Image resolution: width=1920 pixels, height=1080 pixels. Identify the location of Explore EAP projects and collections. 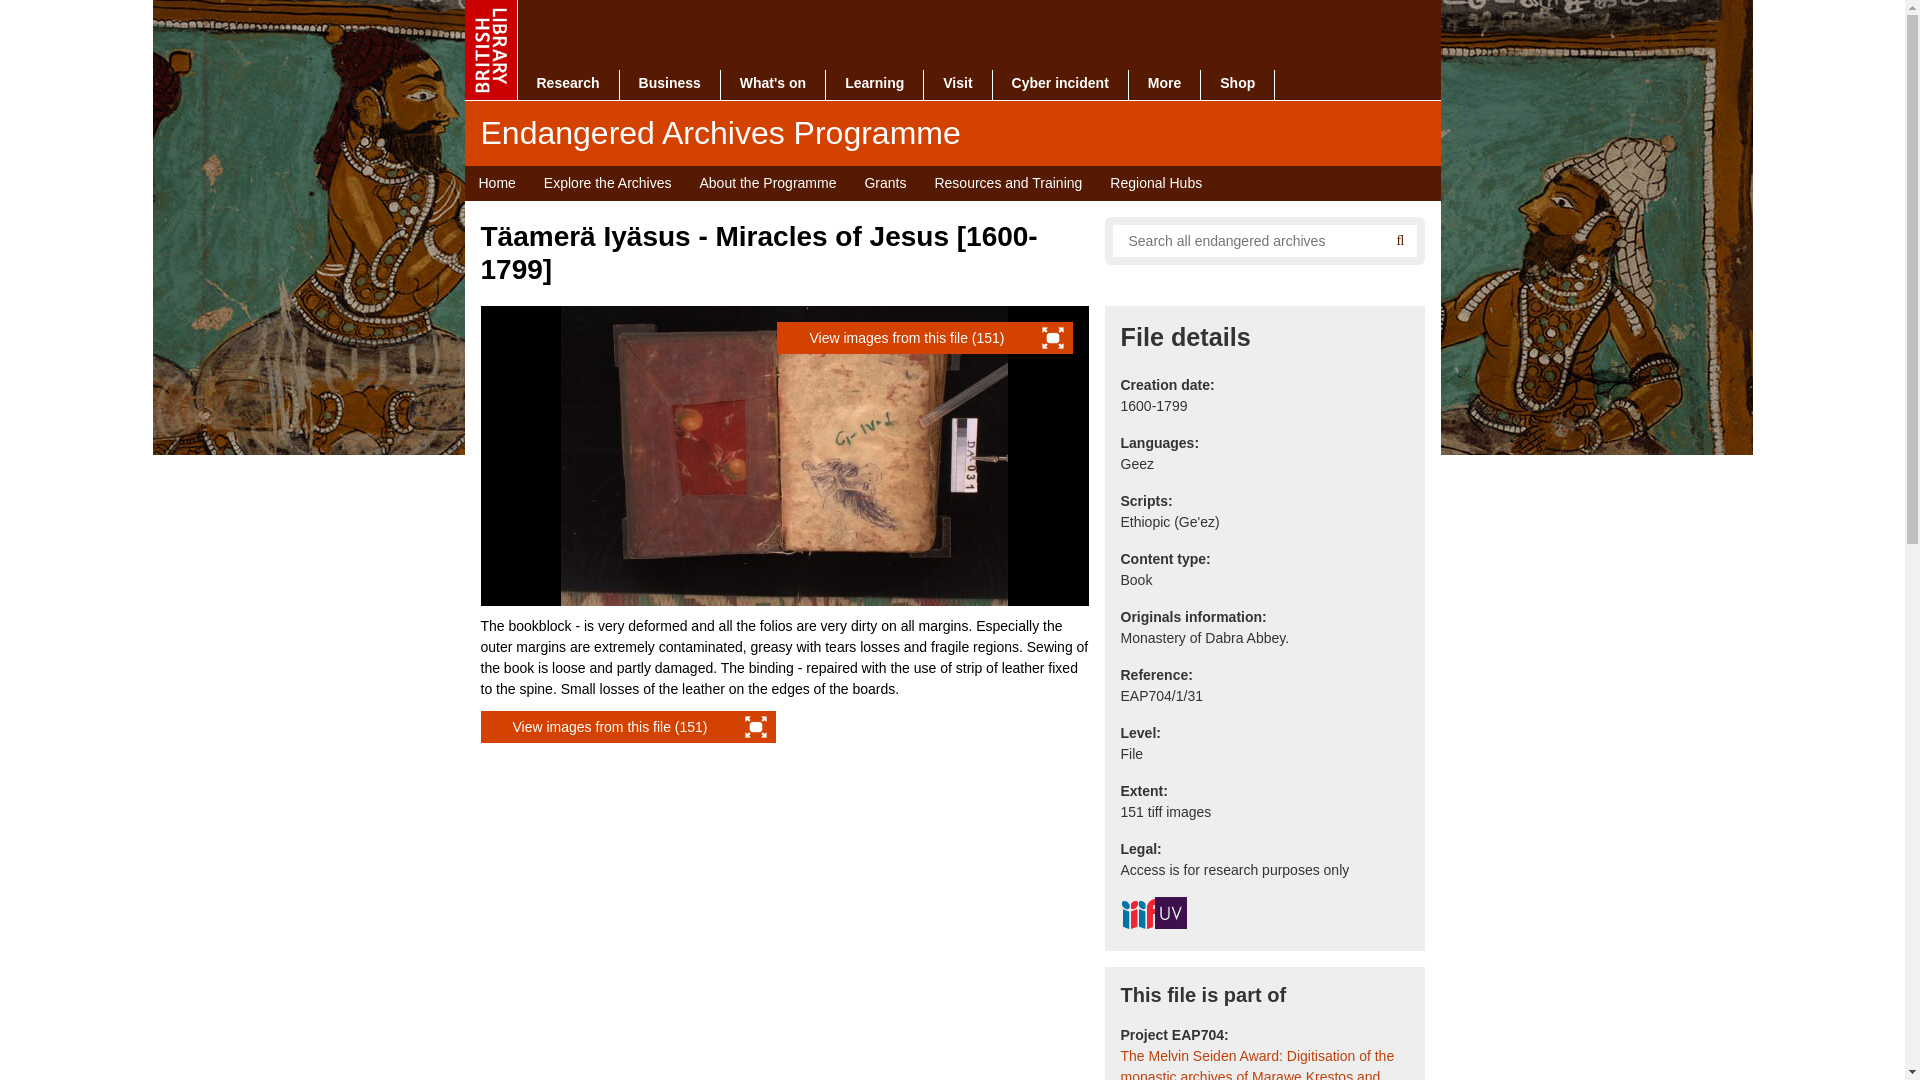
(607, 183).